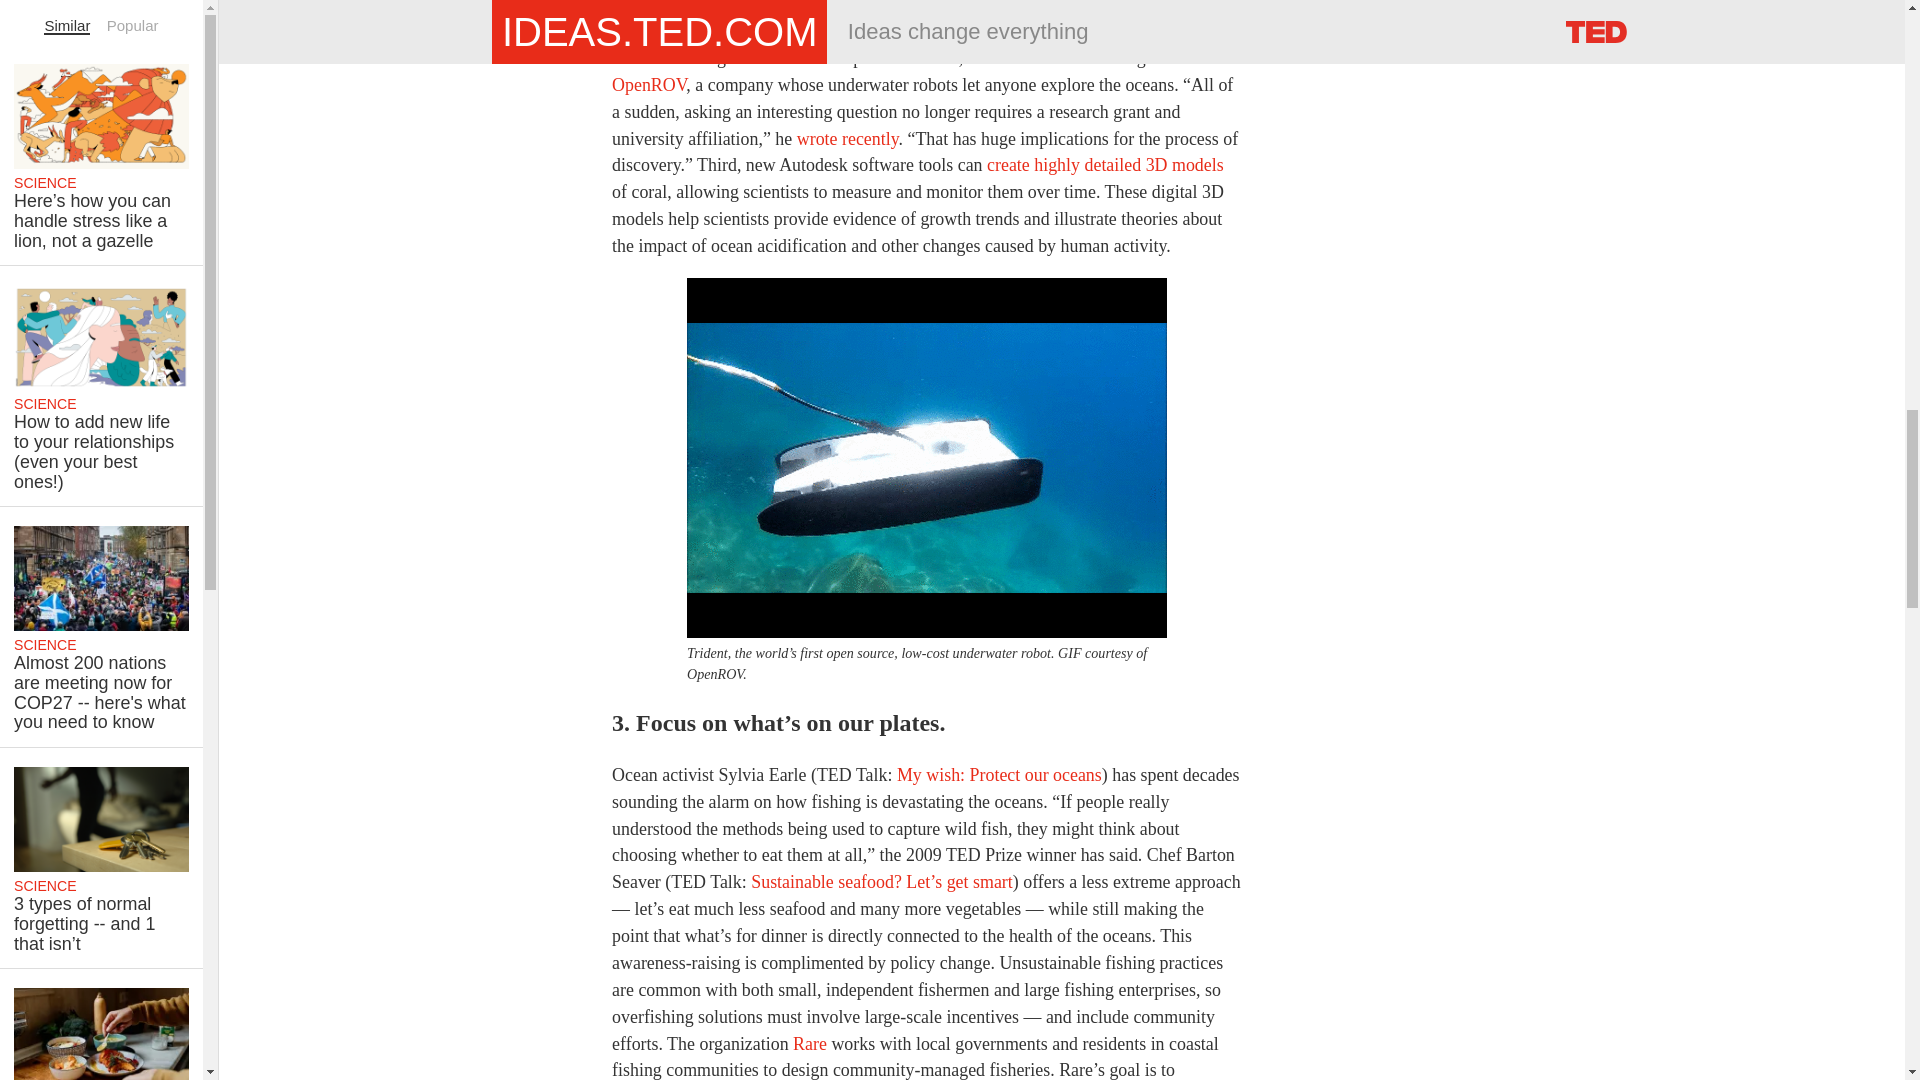 The height and width of the screenshot is (1080, 1920). I want to click on wrote recently, so click(847, 138).